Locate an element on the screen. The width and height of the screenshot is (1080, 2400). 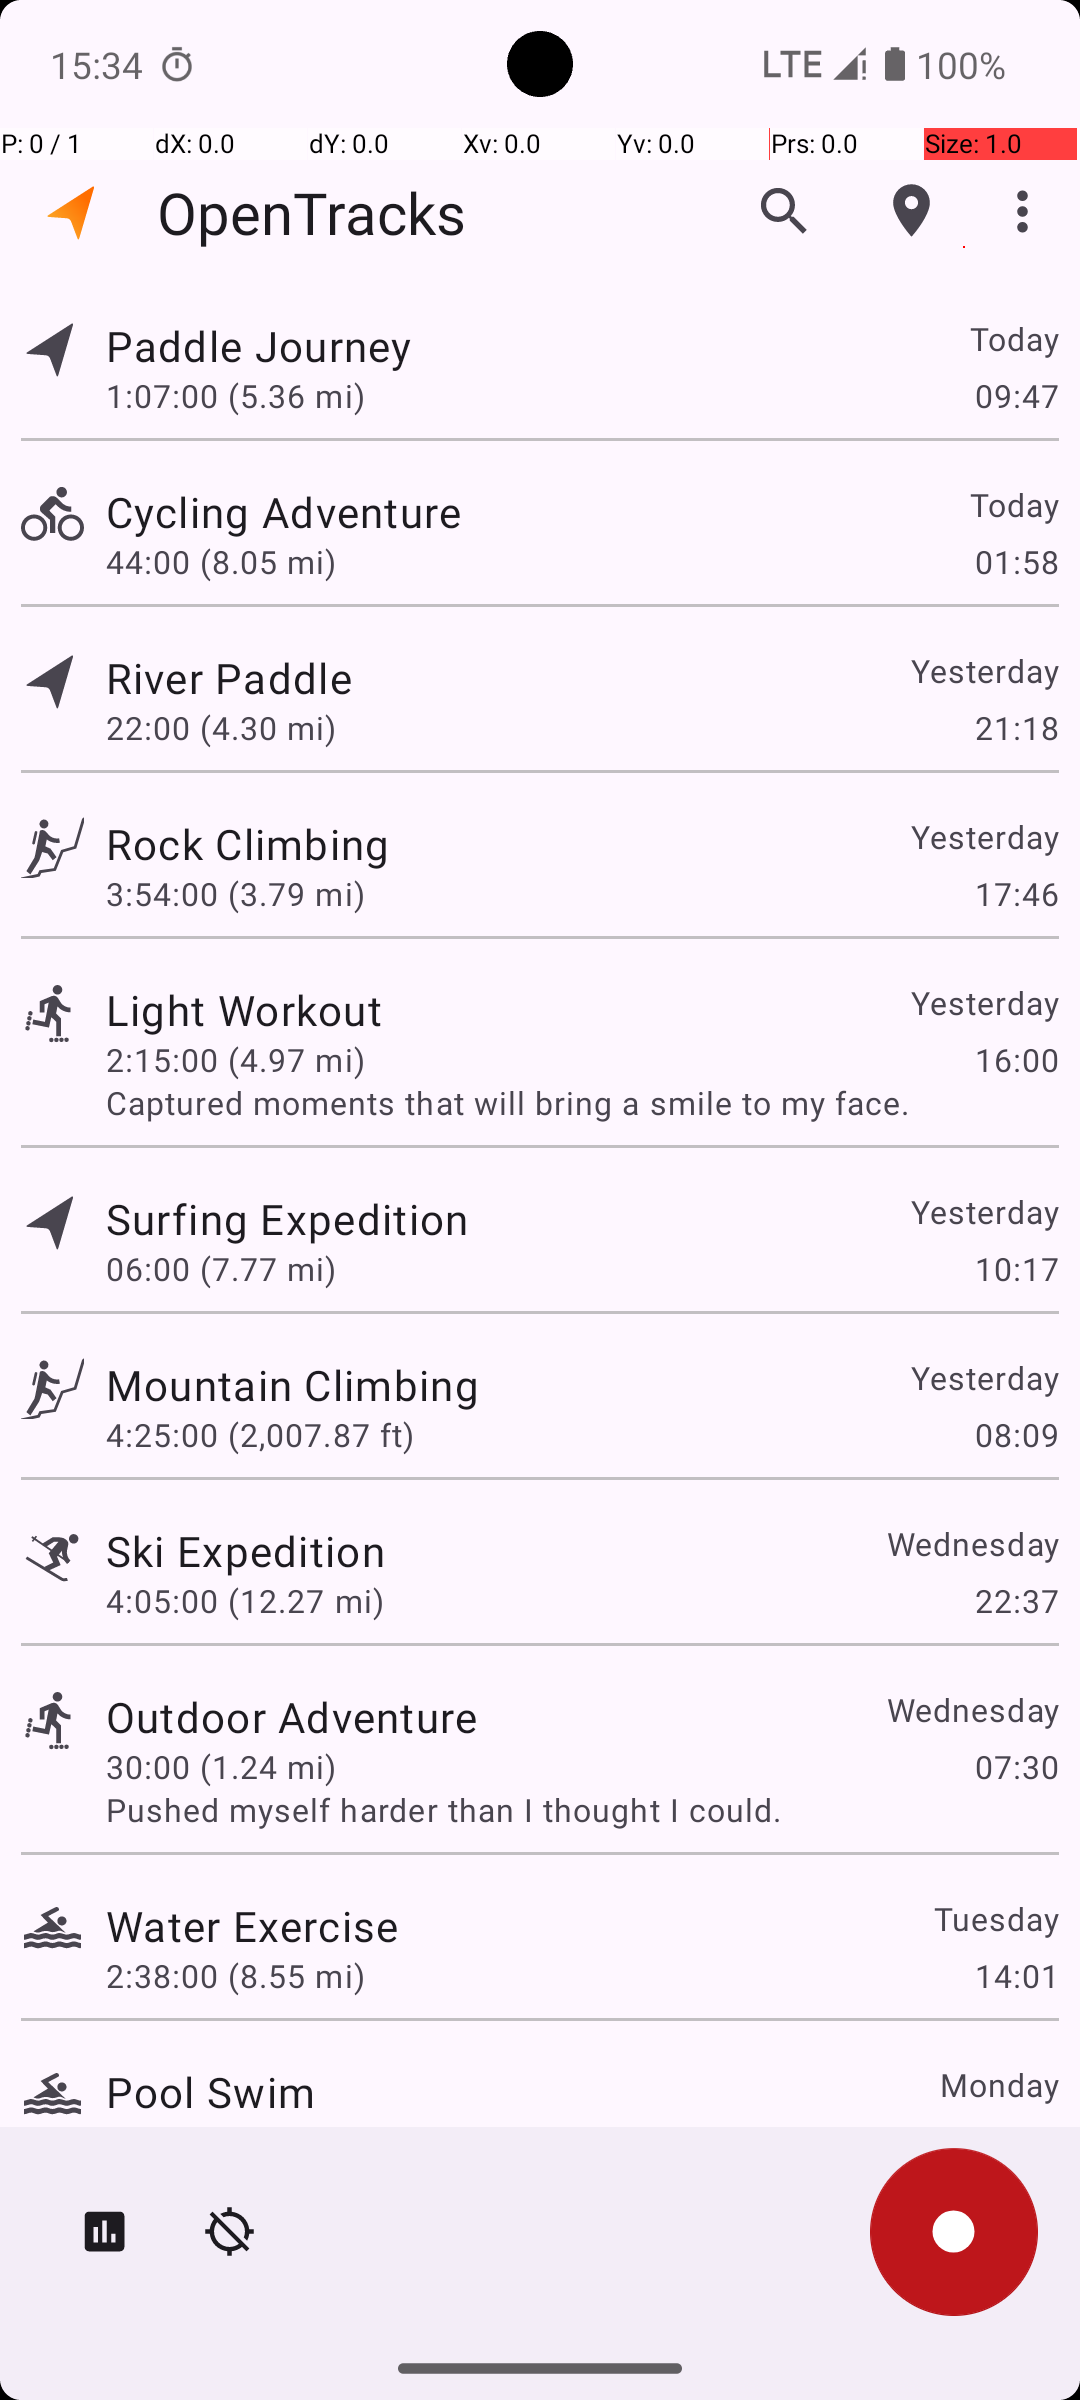
Water Exercise is located at coordinates (252, 1926).